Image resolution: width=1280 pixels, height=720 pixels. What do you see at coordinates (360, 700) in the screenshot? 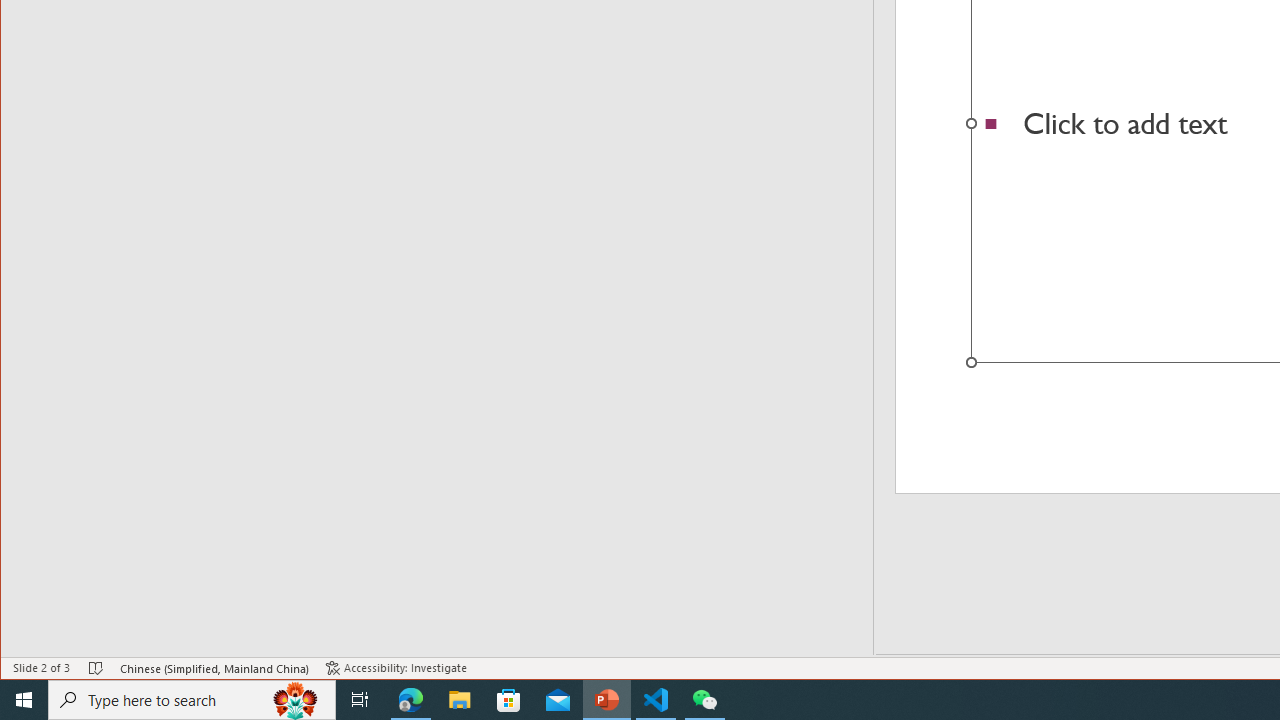
I see `Task View` at bounding box center [360, 700].